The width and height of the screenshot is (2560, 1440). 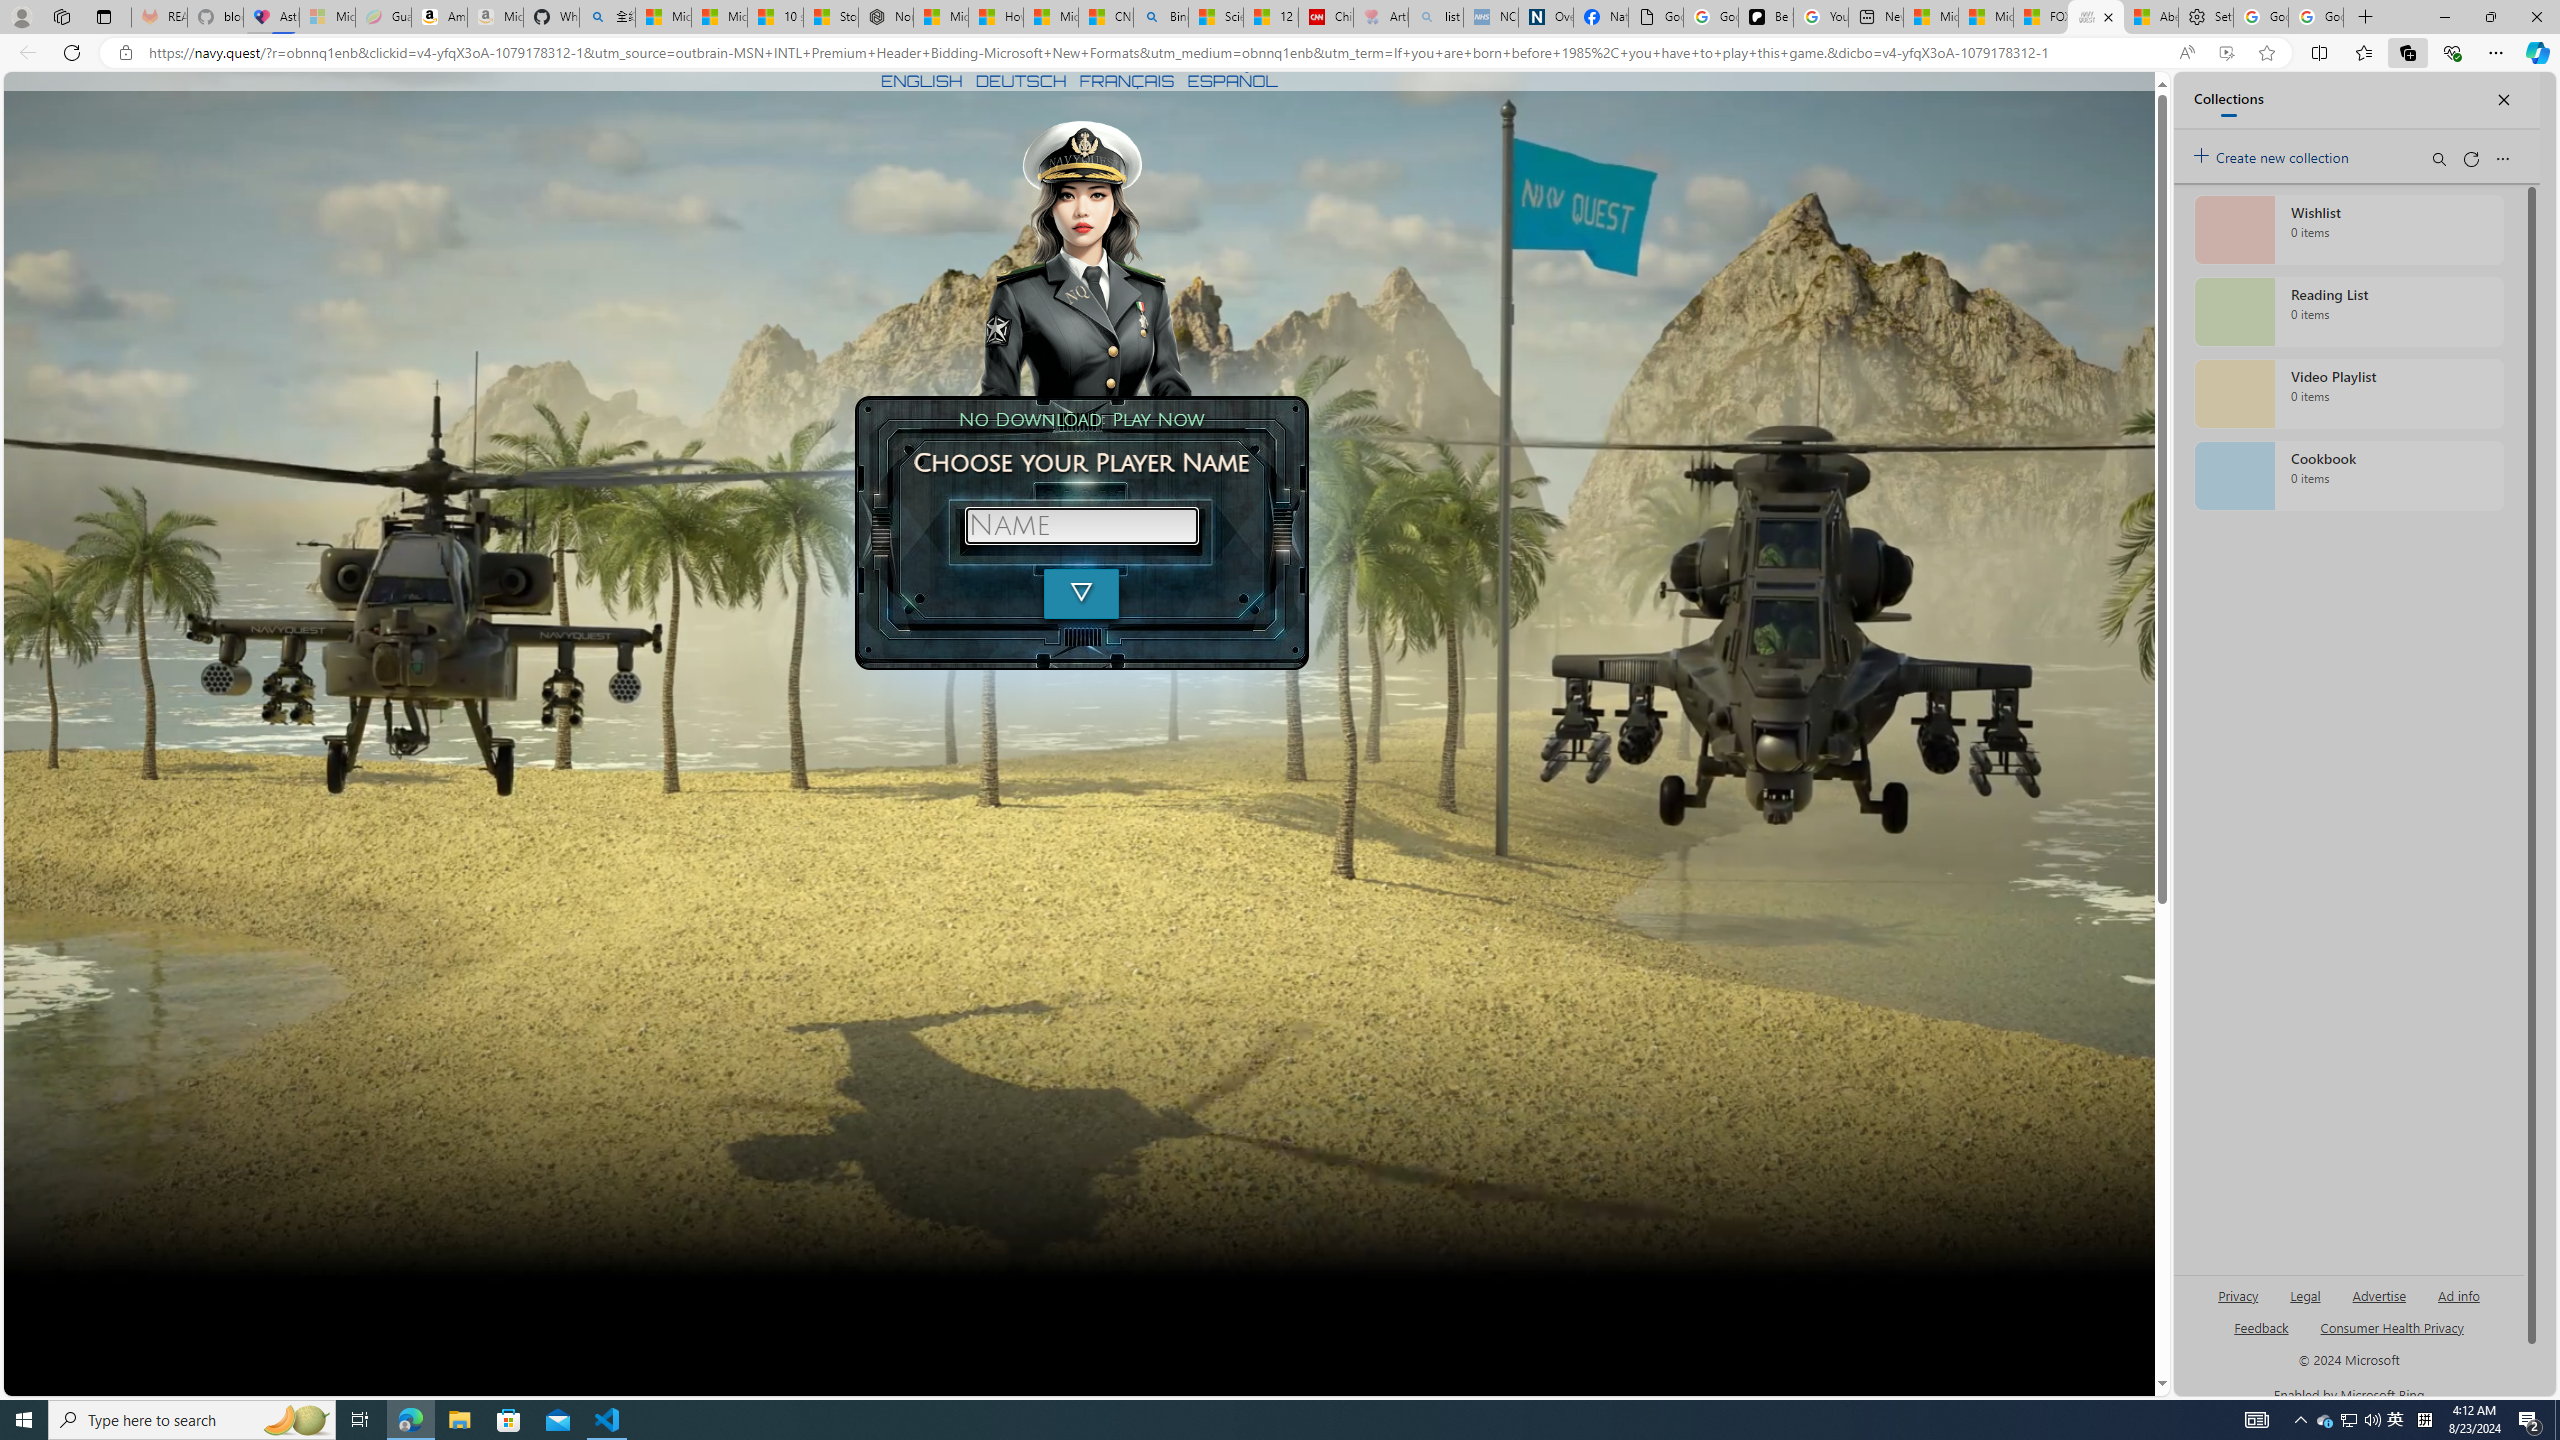 What do you see at coordinates (2186, 53) in the screenshot?
I see `Read aloud this page (Ctrl+Shift+U)` at bounding box center [2186, 53].